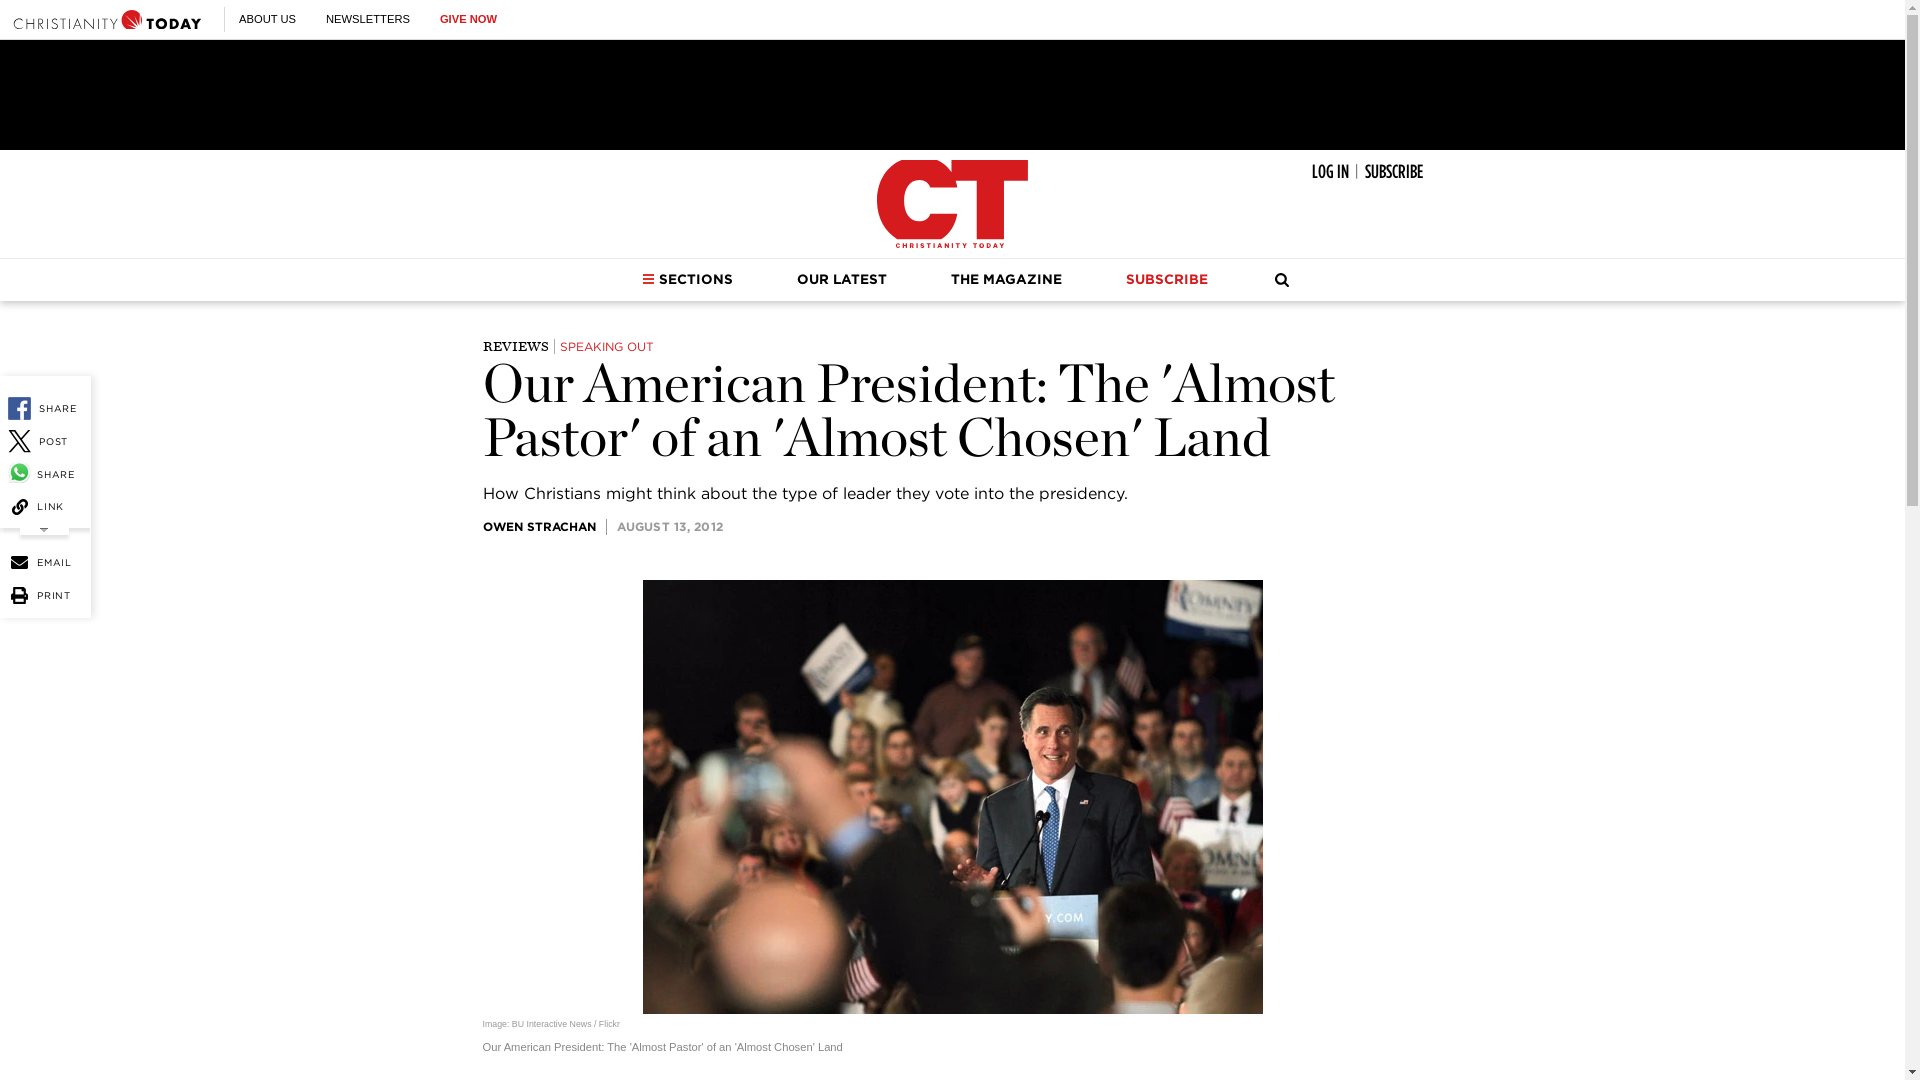  What do you see at coordinates (687, 280) in the screenshot?
I see `SECTIONS` at bounding box center [687, 280].